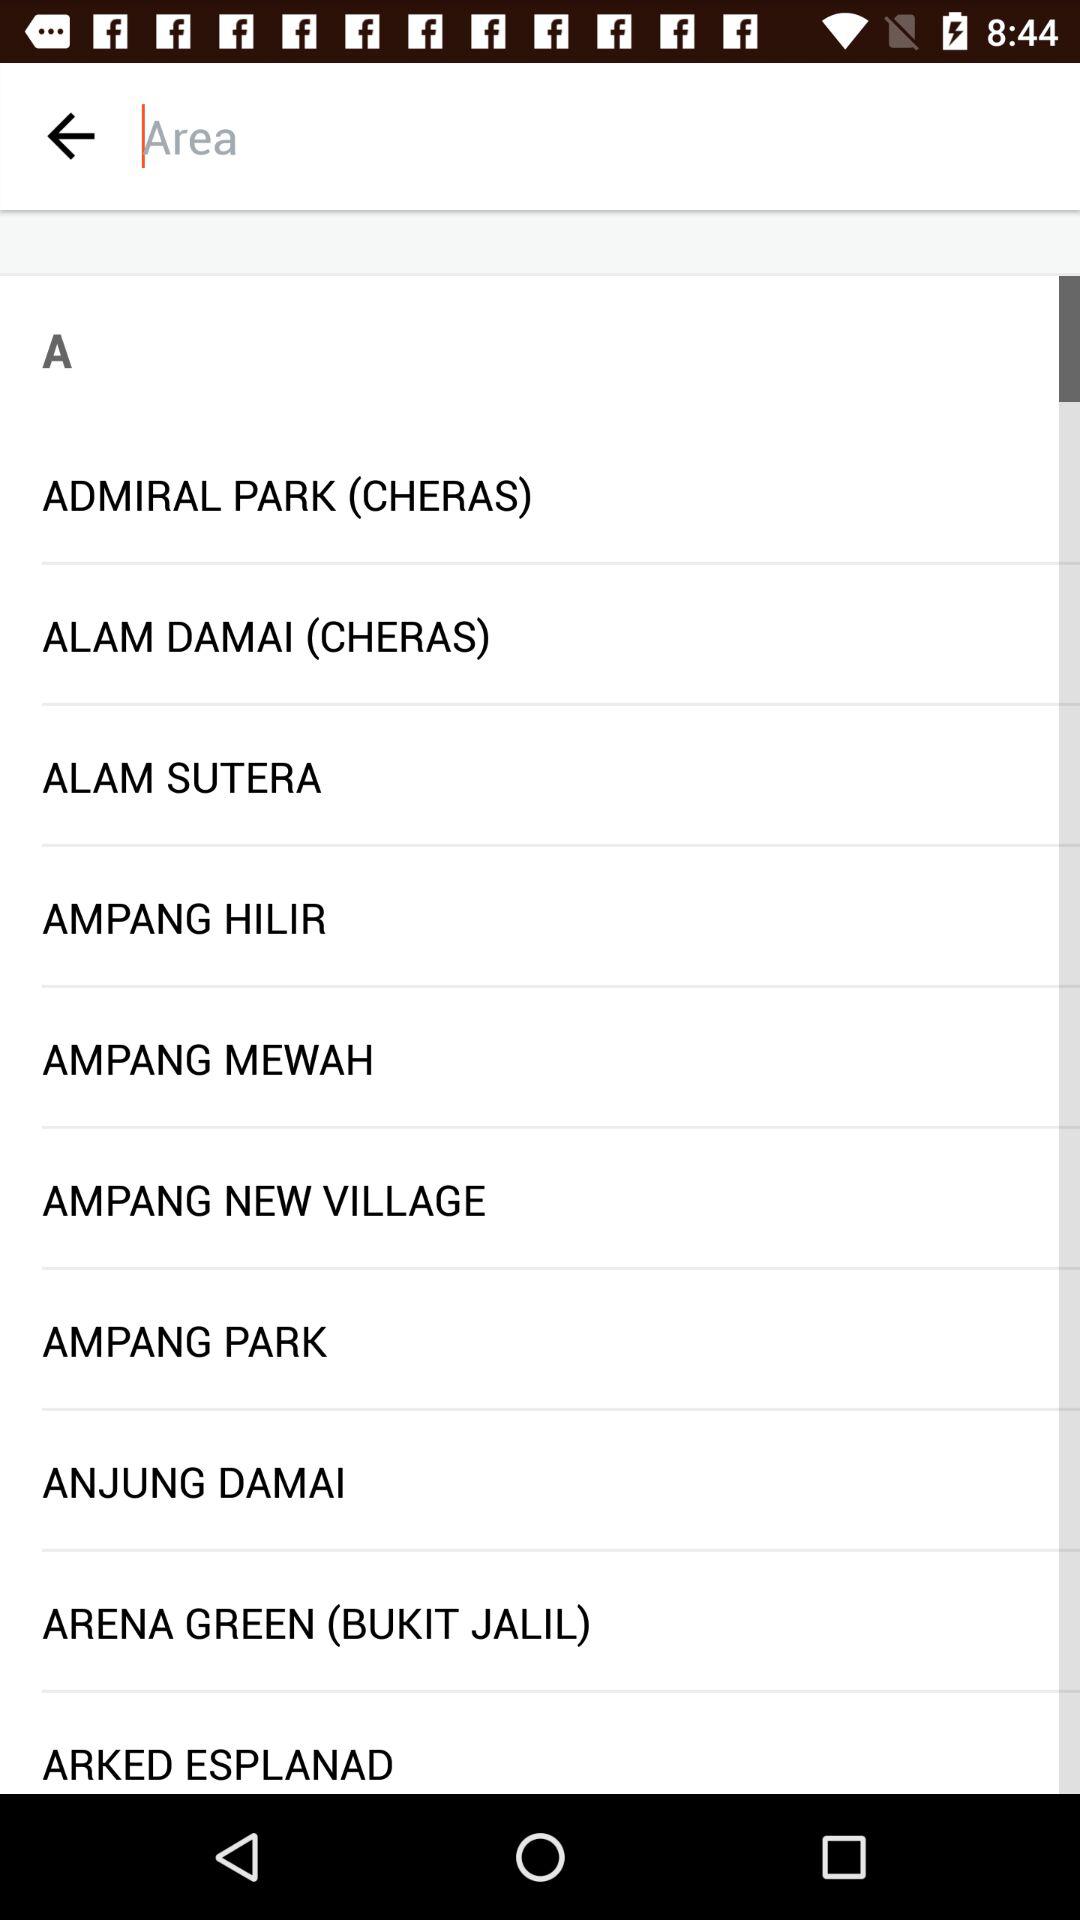 The image size is (1080, 1920). I want to click on search area, so click(610, 136).